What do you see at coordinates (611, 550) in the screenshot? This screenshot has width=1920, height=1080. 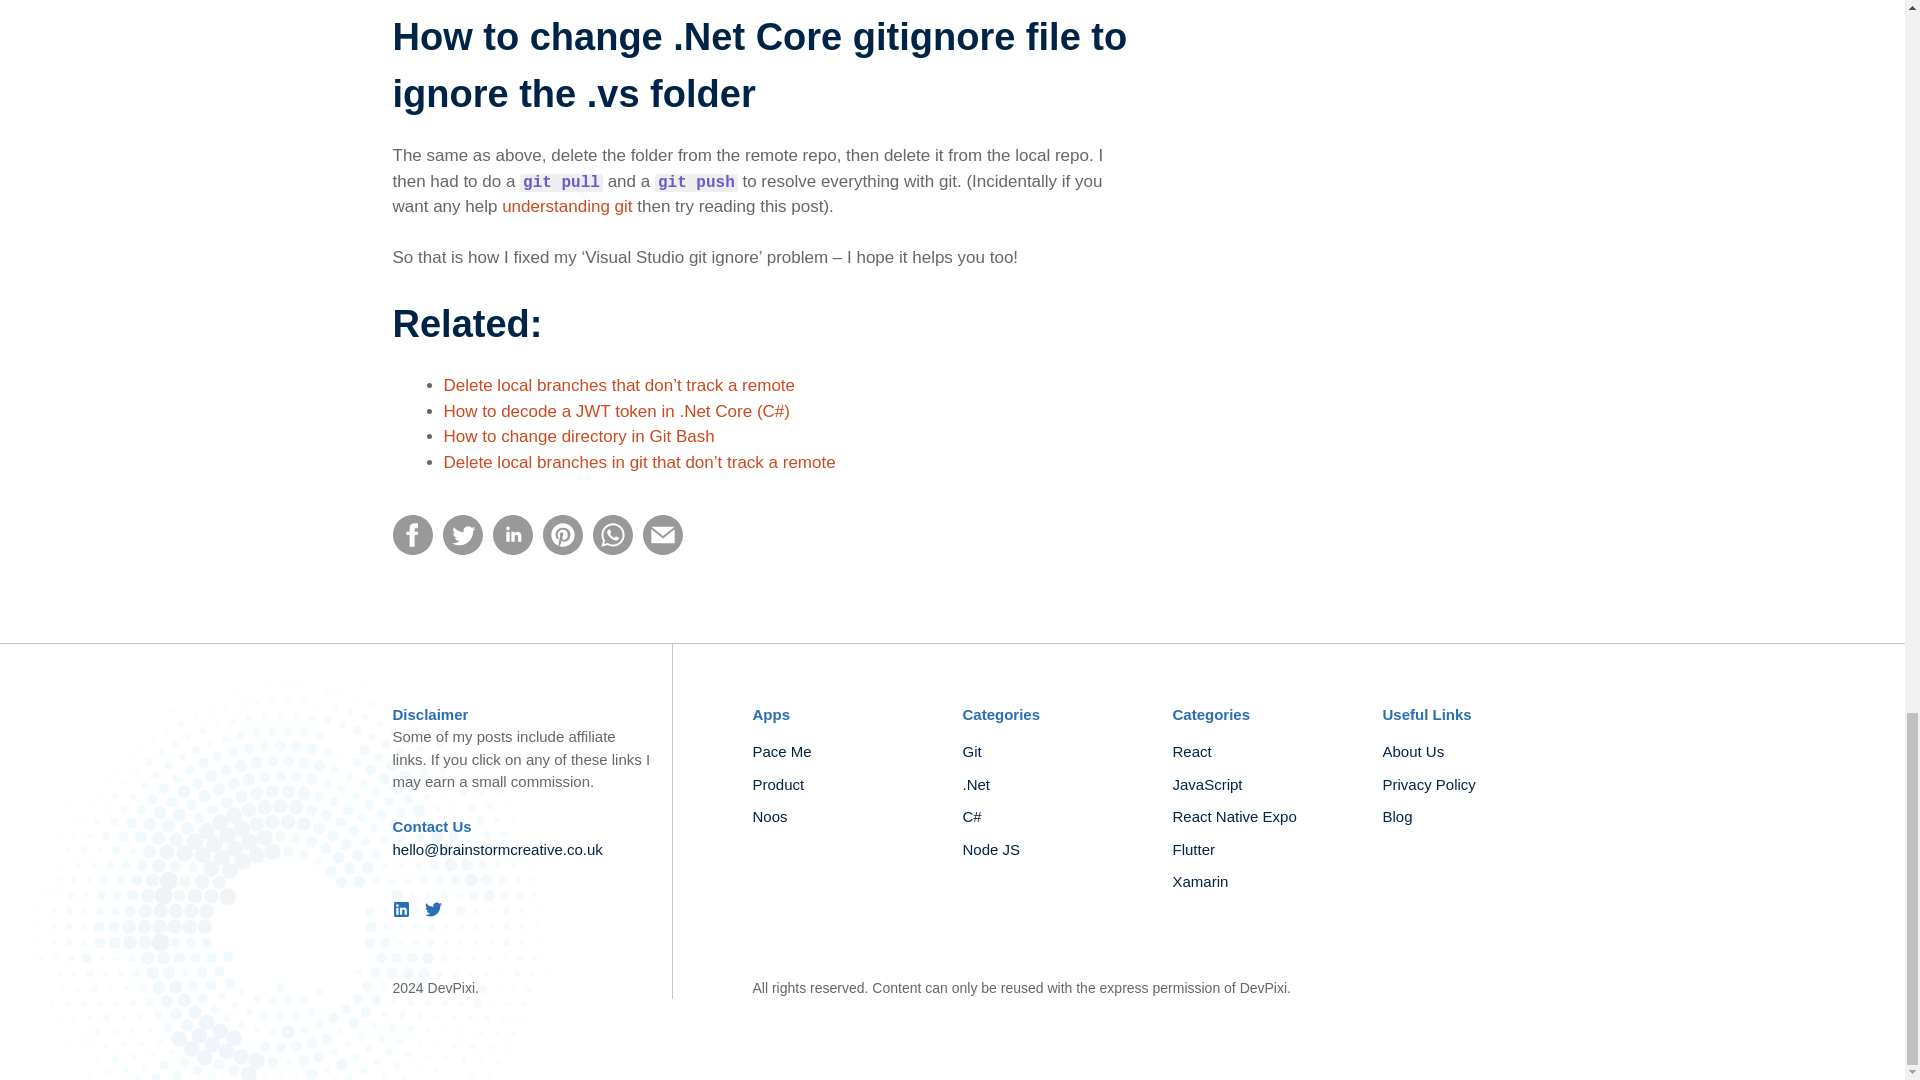 I see `Share this post!` at bounding box center [611, 550].